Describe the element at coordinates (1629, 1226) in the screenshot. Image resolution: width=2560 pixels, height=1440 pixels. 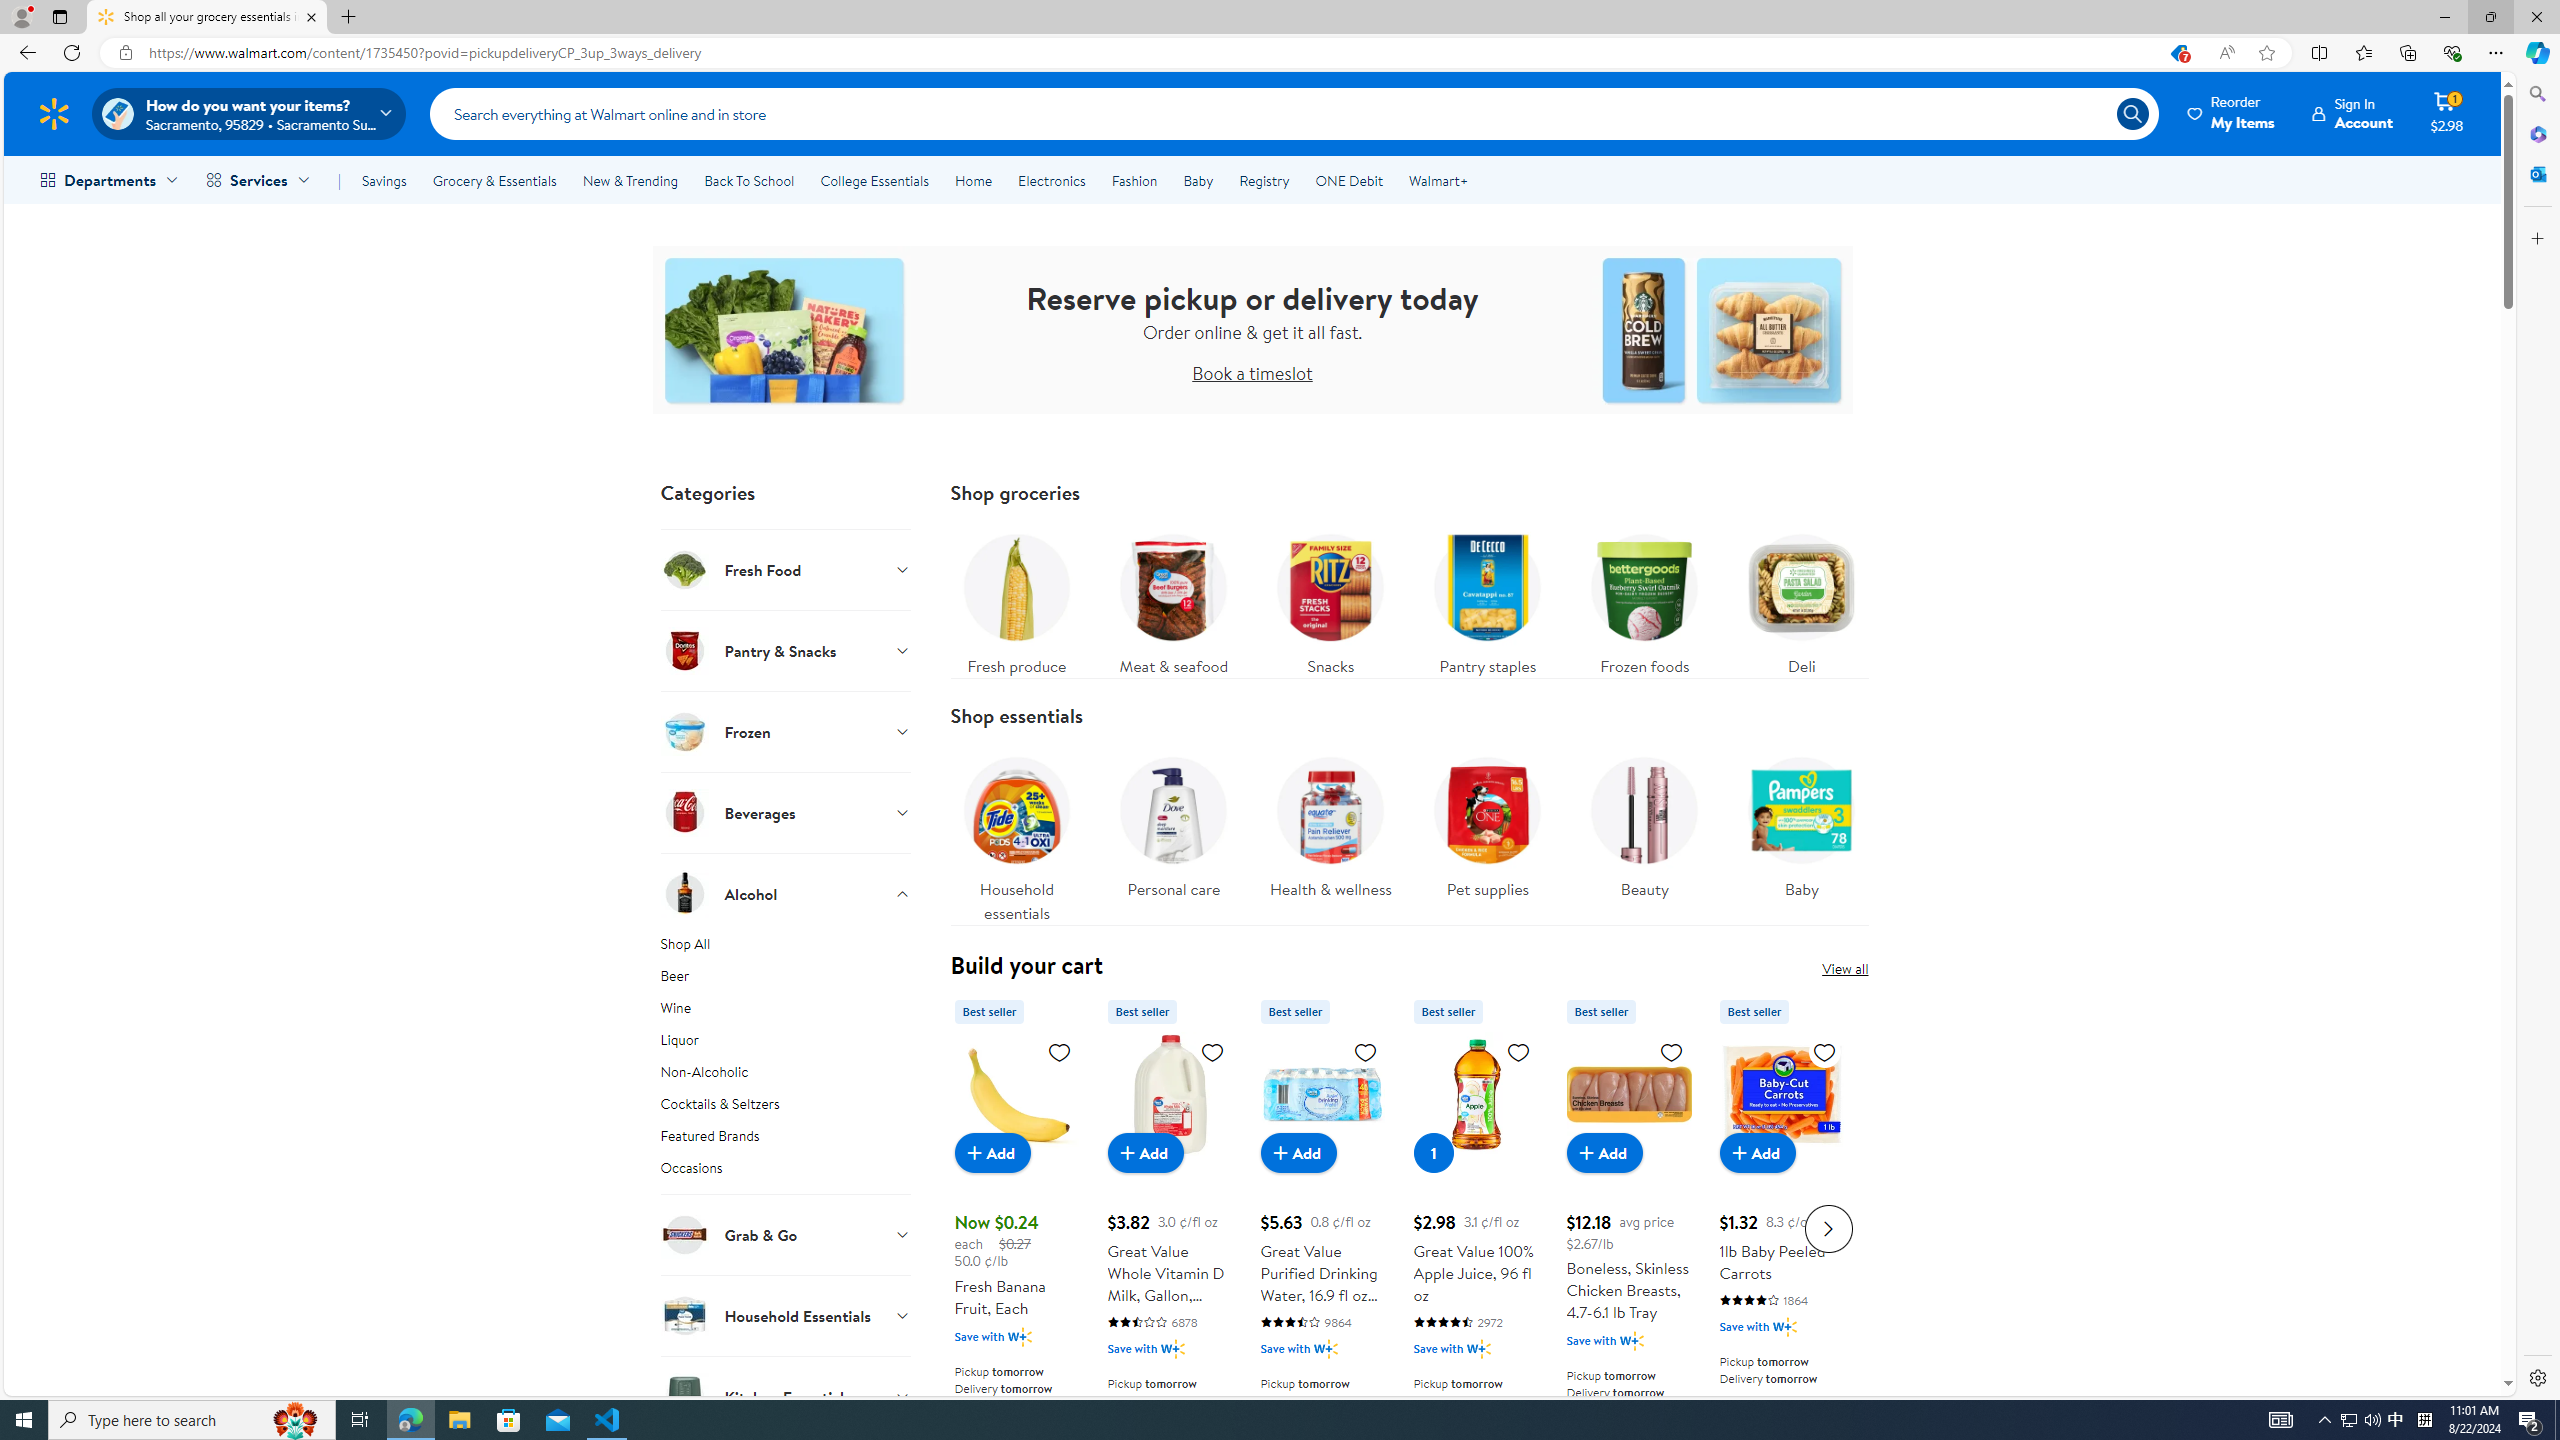
I see `Boneless, Skinless Chicken Breasts, 4.7-6.1 lb Tray` at that location.